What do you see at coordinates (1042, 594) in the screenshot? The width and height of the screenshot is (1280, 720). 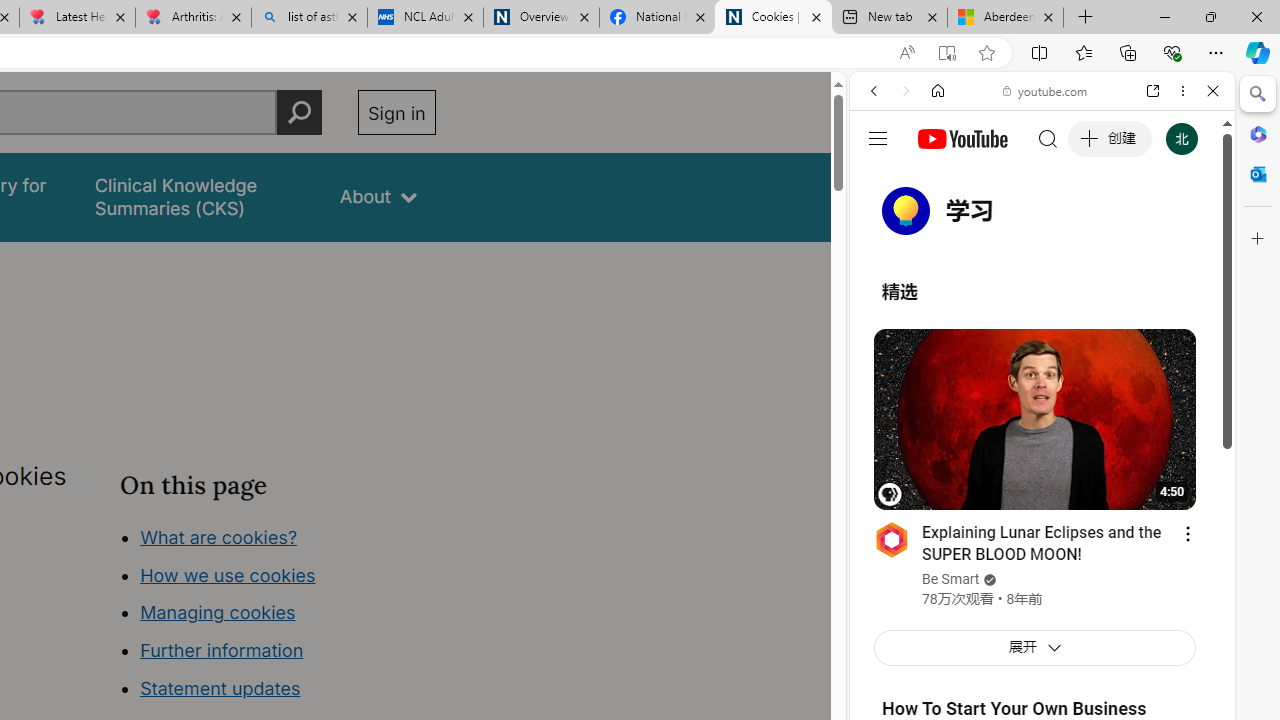 I see `Trailer #2 [HD]` at bounding box center [1042, 594].